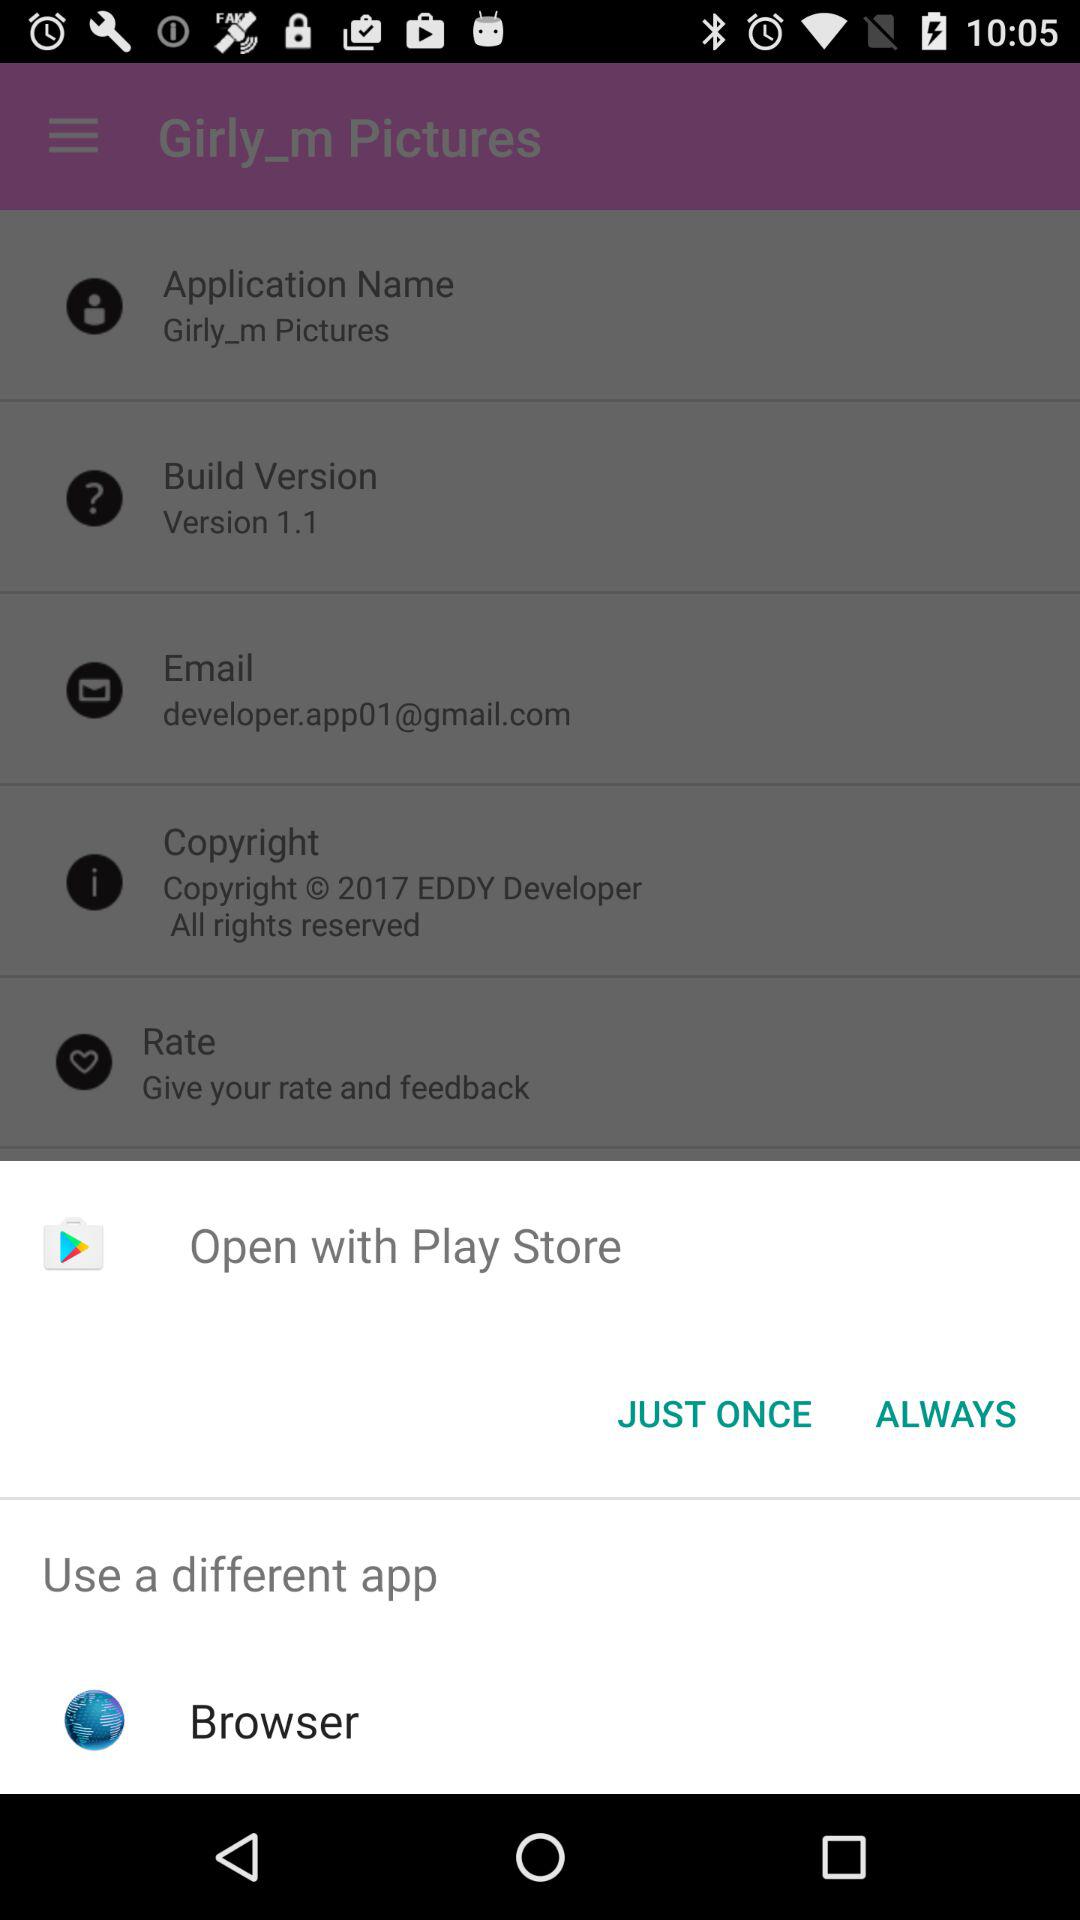 This screenshot has height=1920, width=1080. I want to click on swipe until browser icon, so click(274, 1720).